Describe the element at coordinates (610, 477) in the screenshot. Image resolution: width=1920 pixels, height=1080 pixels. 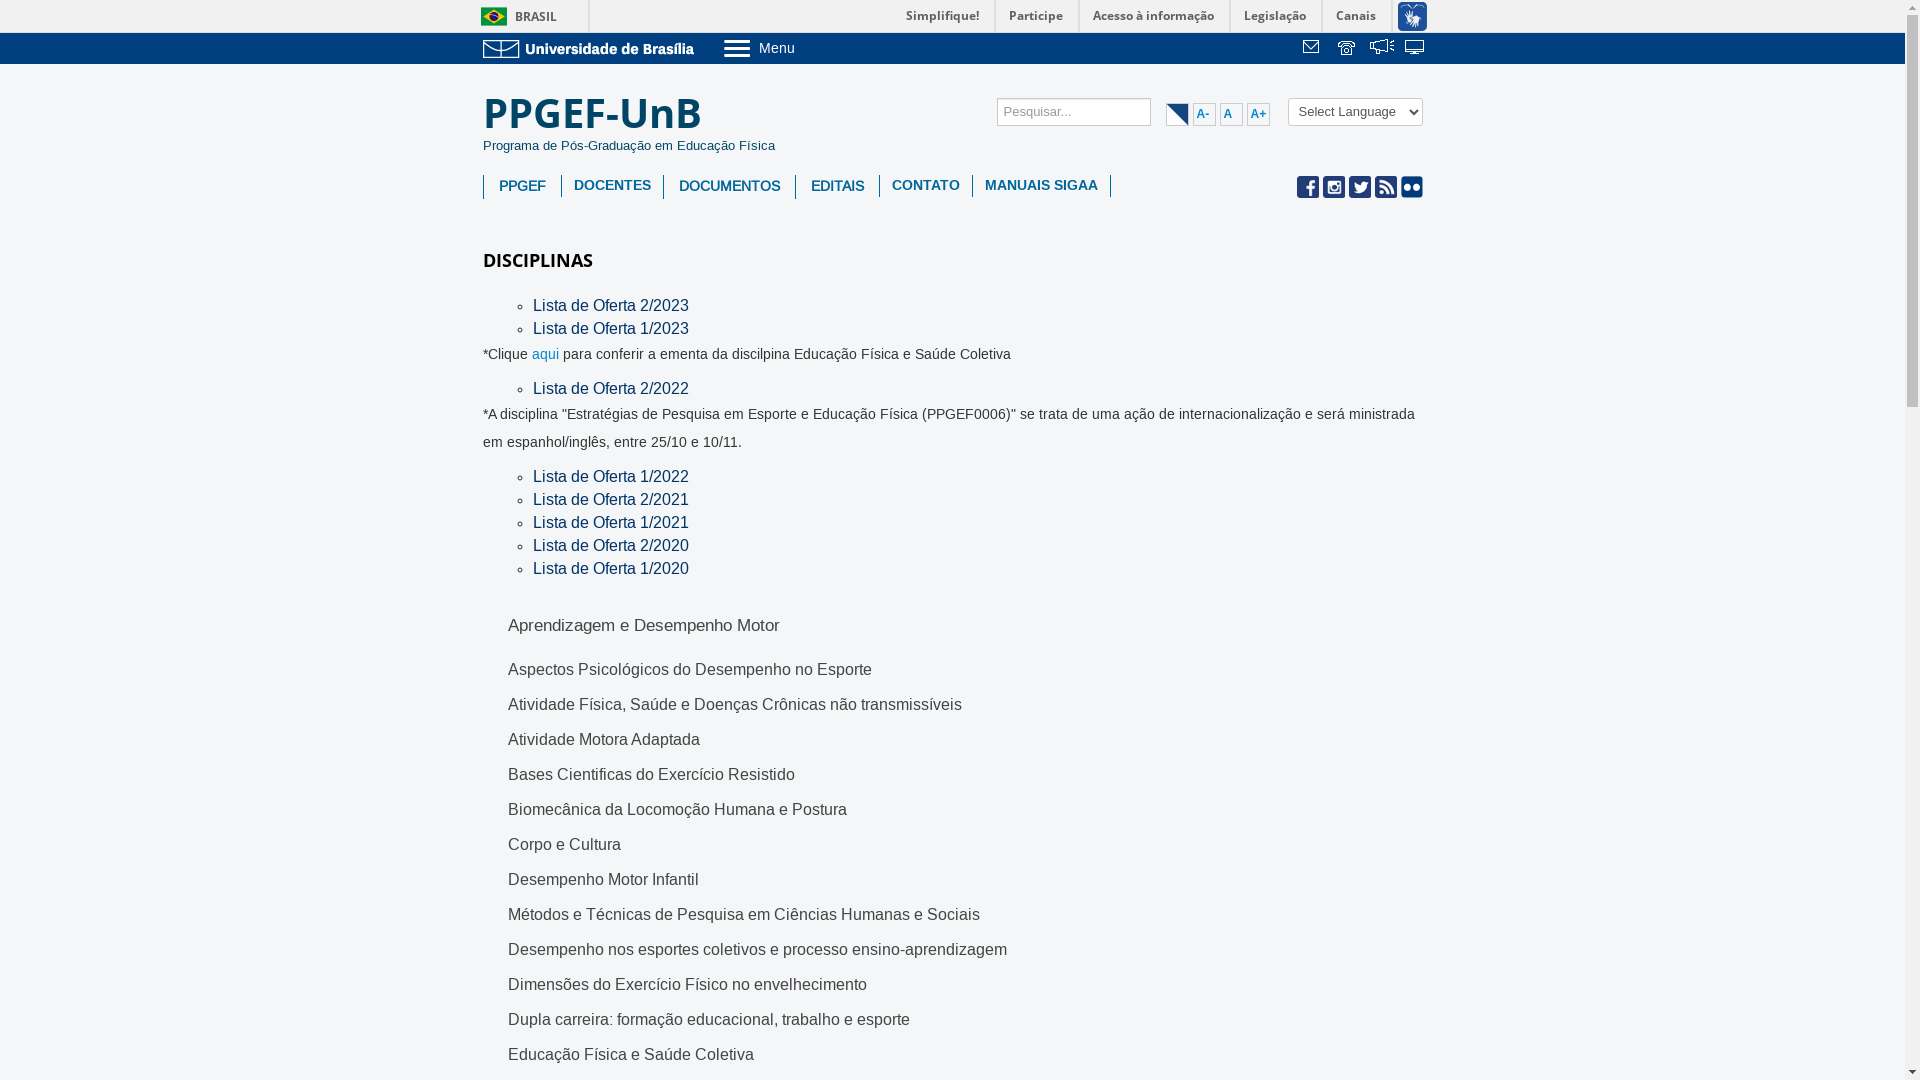
I see `Lista de Oferta 1/2022` at that location.